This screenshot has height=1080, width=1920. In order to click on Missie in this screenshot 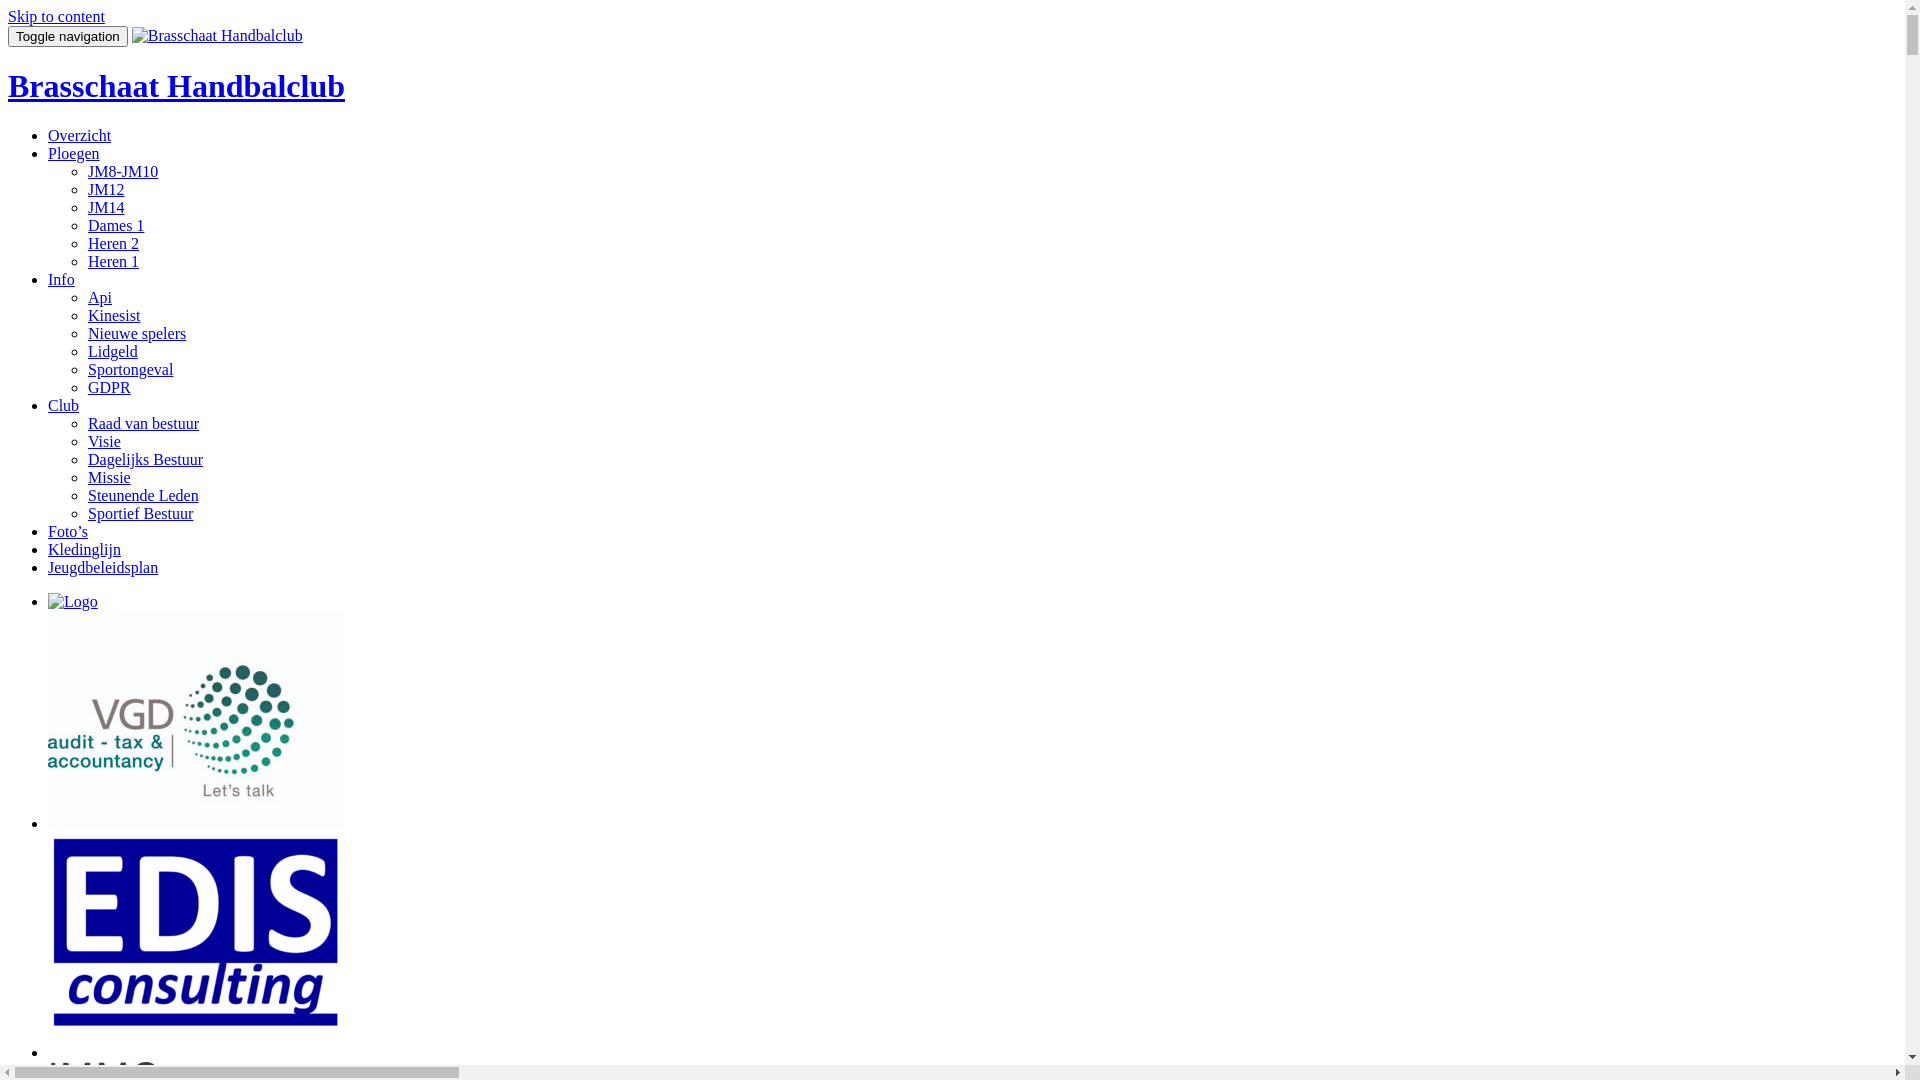, I will do `click(110, 478)`.